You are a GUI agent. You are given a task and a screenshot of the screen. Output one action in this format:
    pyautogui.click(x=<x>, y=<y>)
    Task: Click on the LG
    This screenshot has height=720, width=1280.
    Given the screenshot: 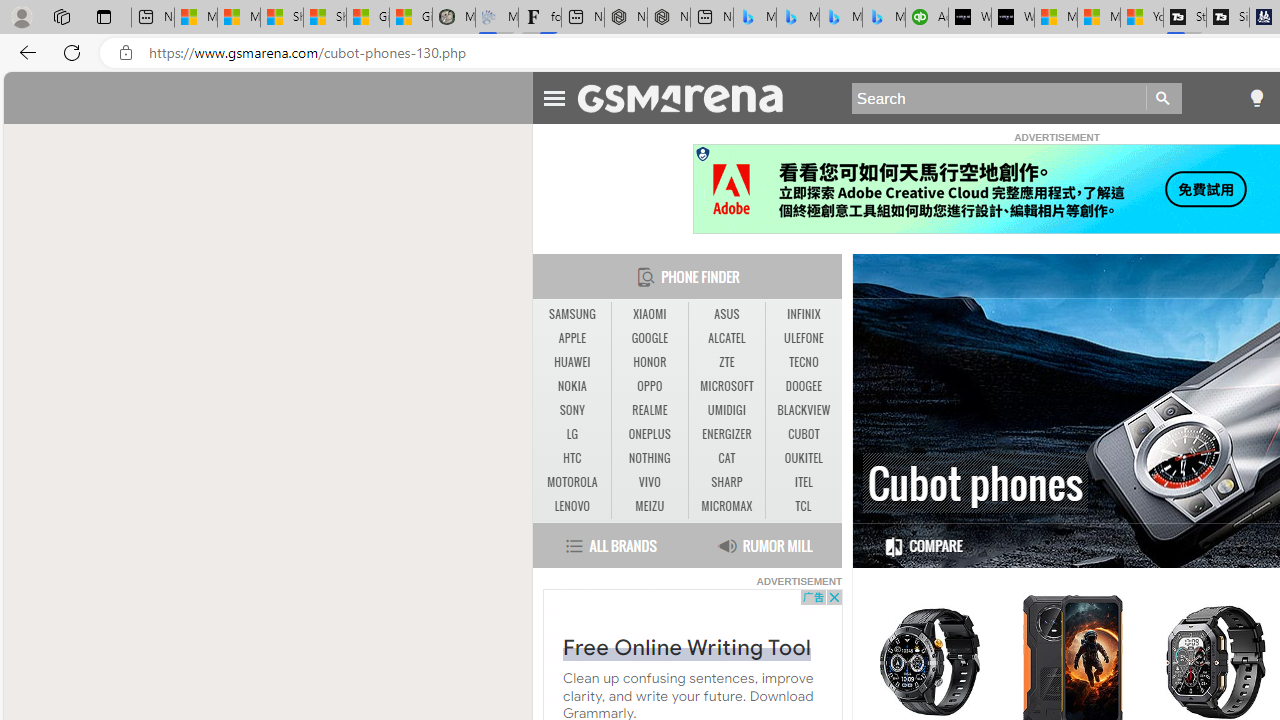 What is the action you would take?
    pyautogui.click(x=572, y=434)
    